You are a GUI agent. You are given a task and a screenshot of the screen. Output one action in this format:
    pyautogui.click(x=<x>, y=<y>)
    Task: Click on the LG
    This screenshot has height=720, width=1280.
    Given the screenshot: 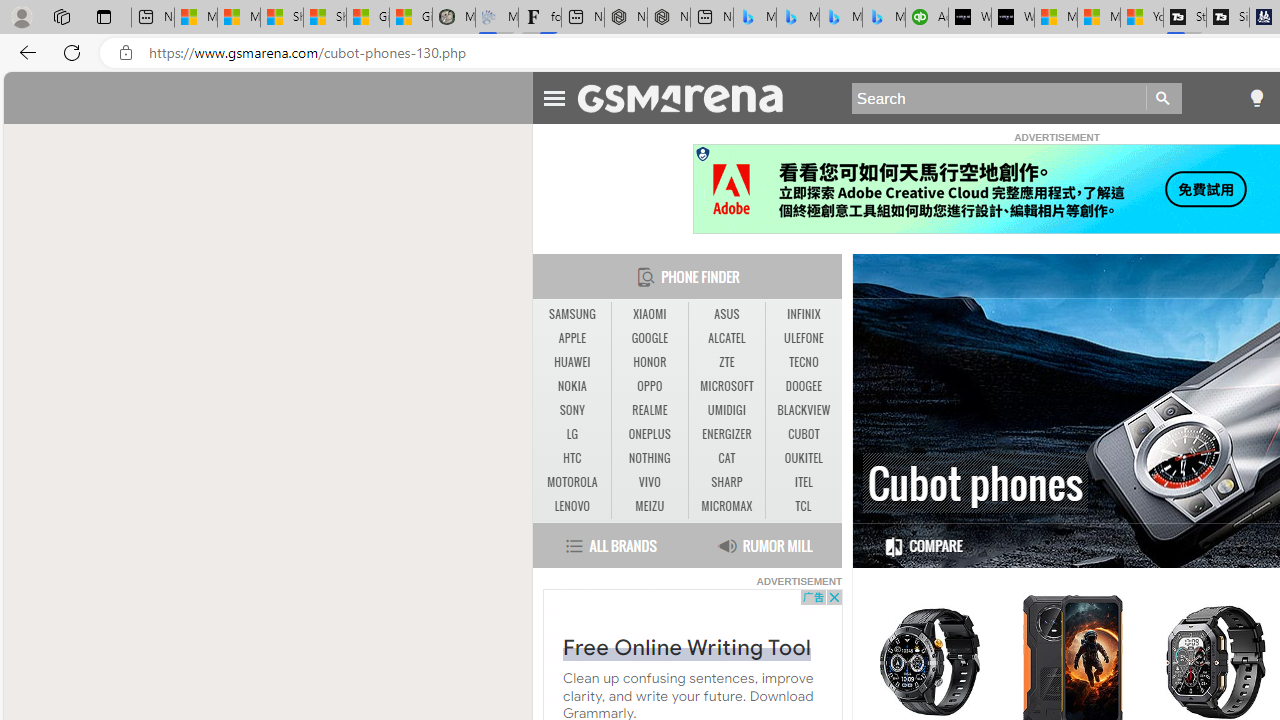 What is the action you would take?
    pyautogui.click(x=572, y=434)
    